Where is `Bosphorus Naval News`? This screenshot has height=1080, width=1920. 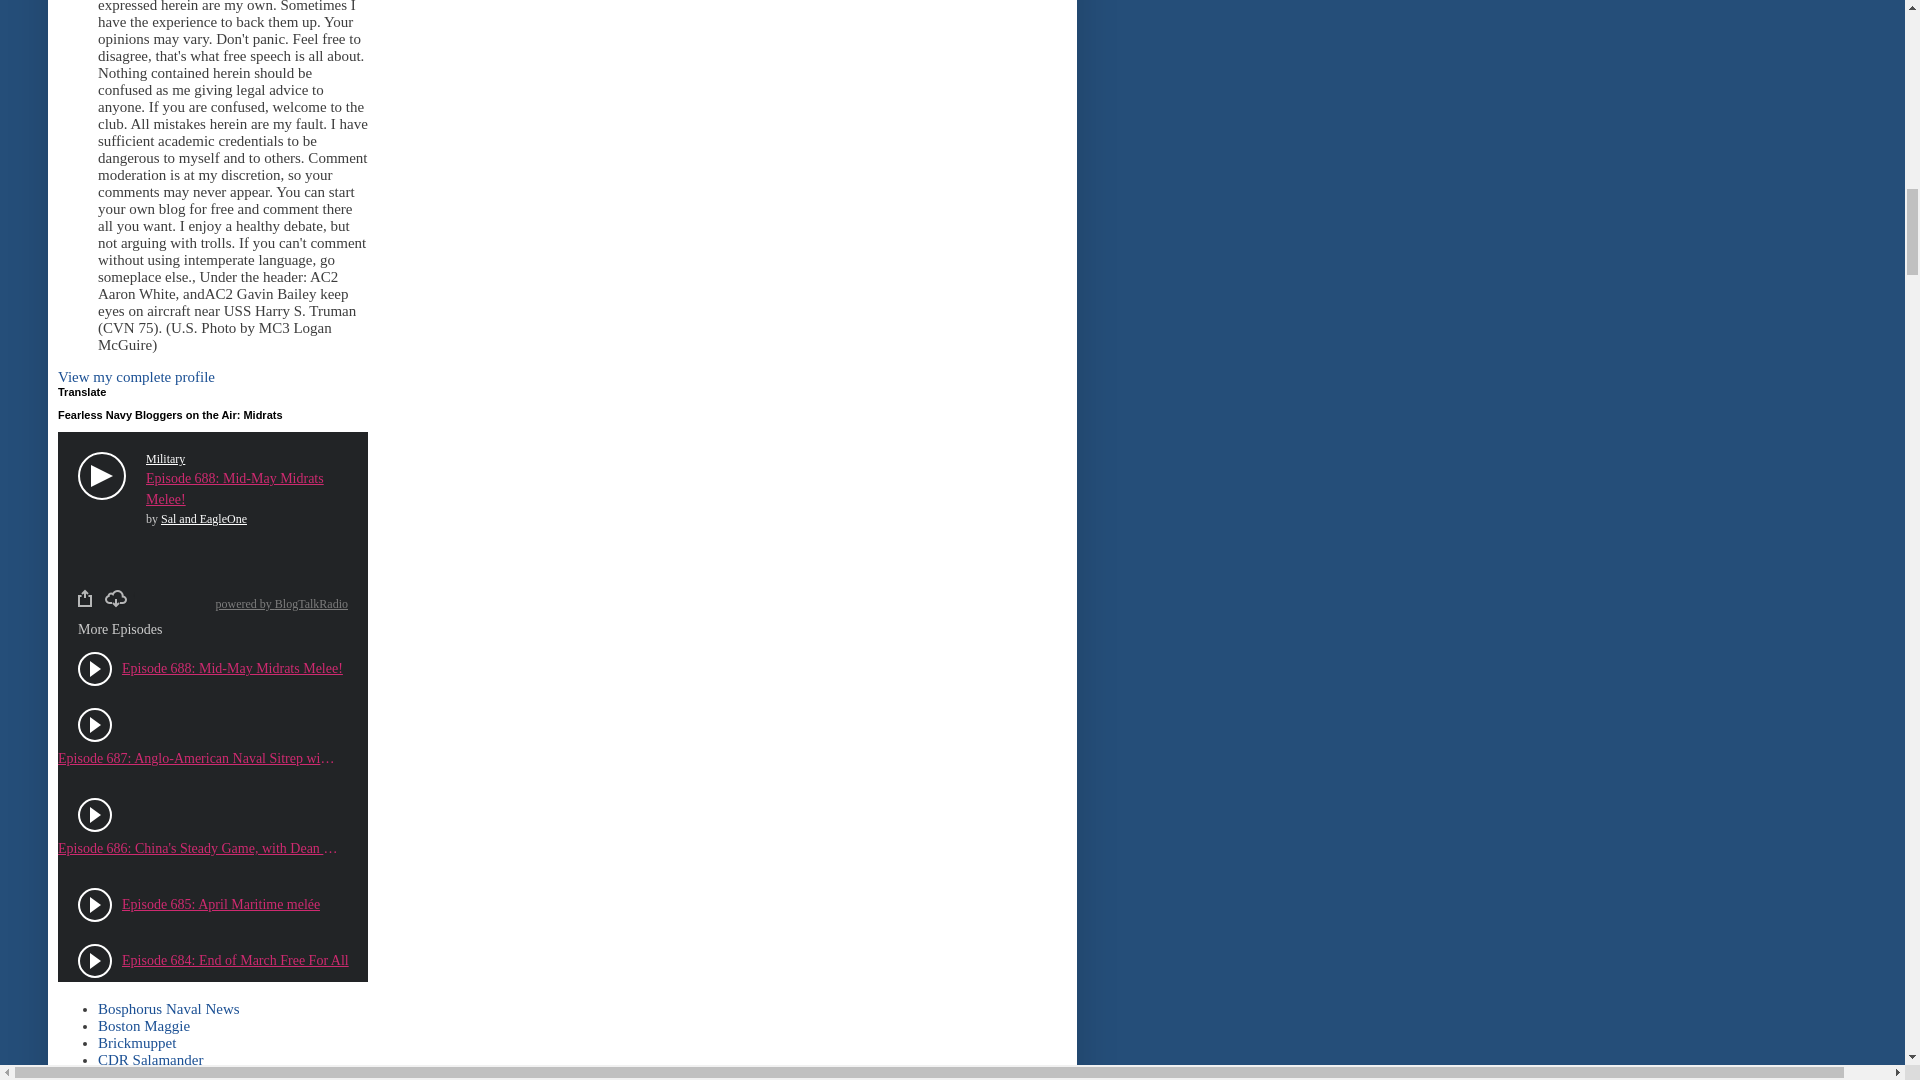 Bosphorus Naval News is located at coordinates (168, 1009).